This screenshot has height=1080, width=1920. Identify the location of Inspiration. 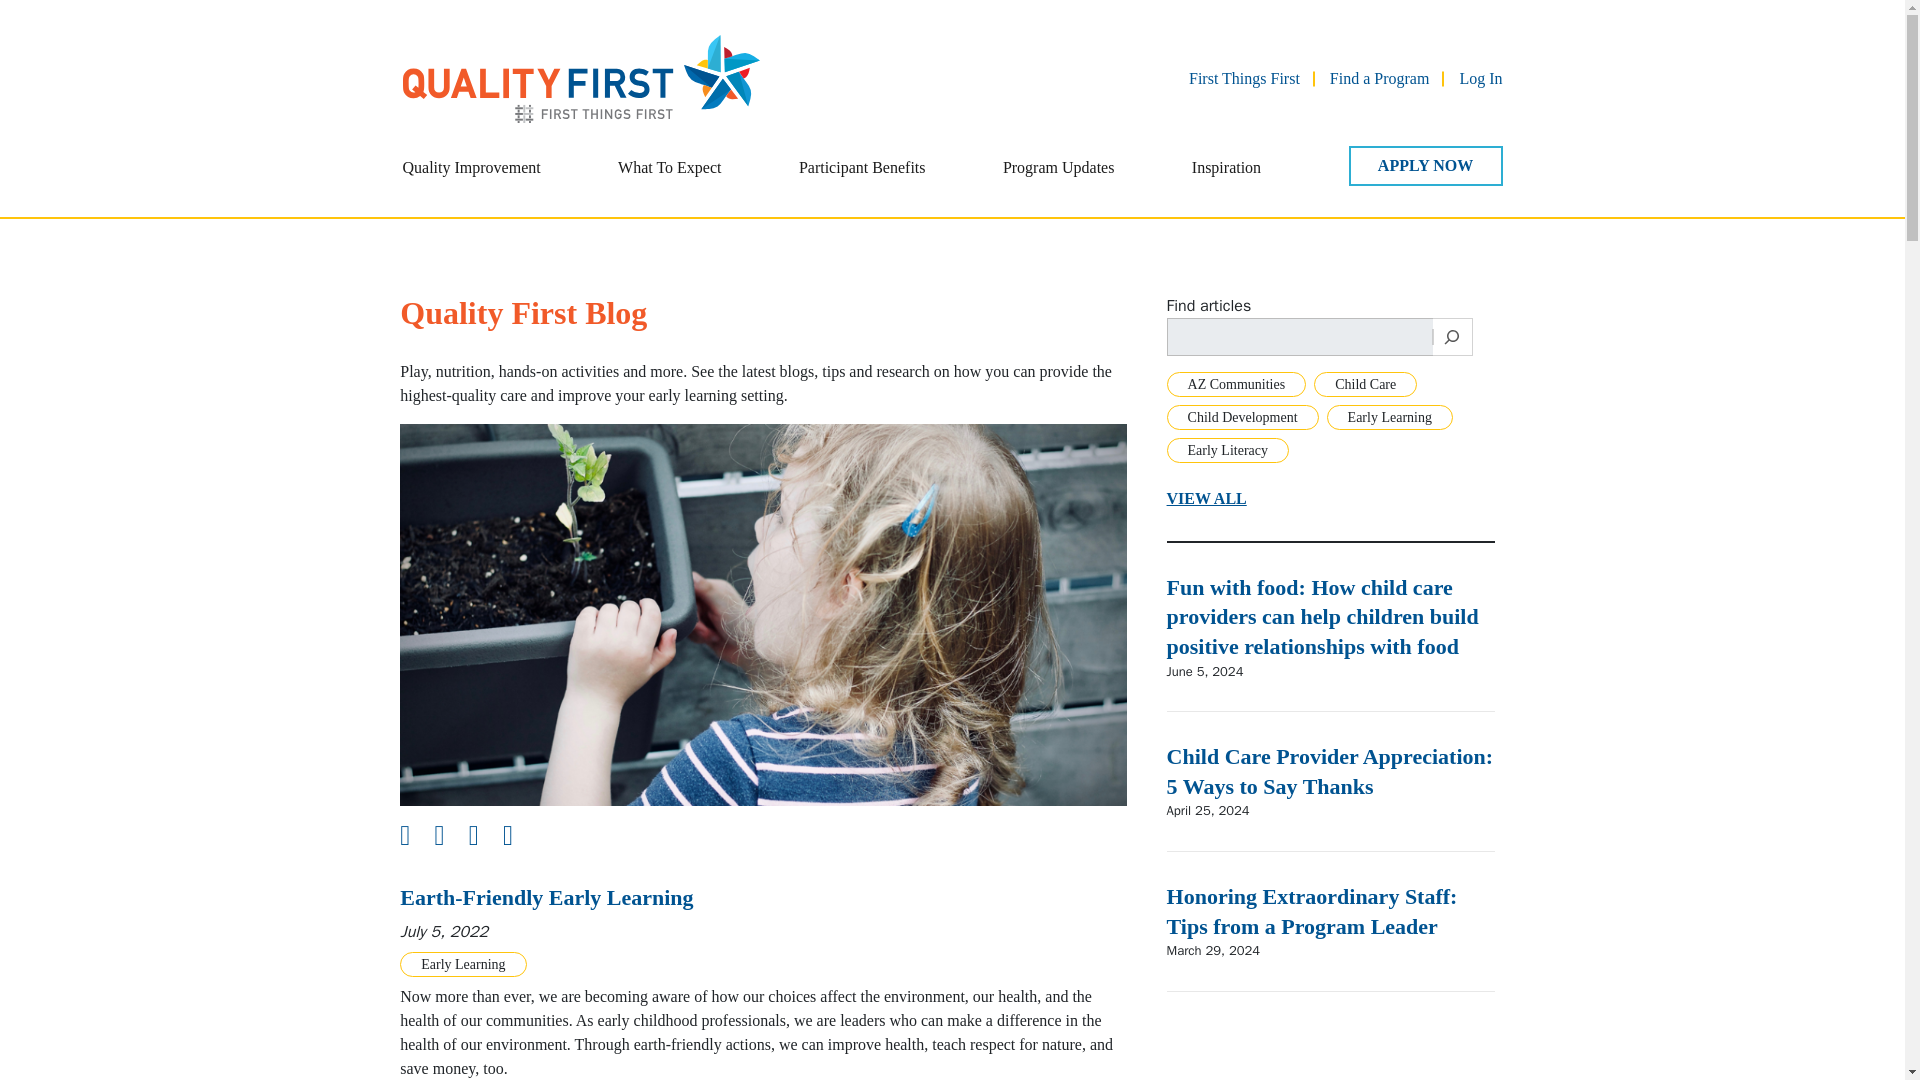
(1226, 181).